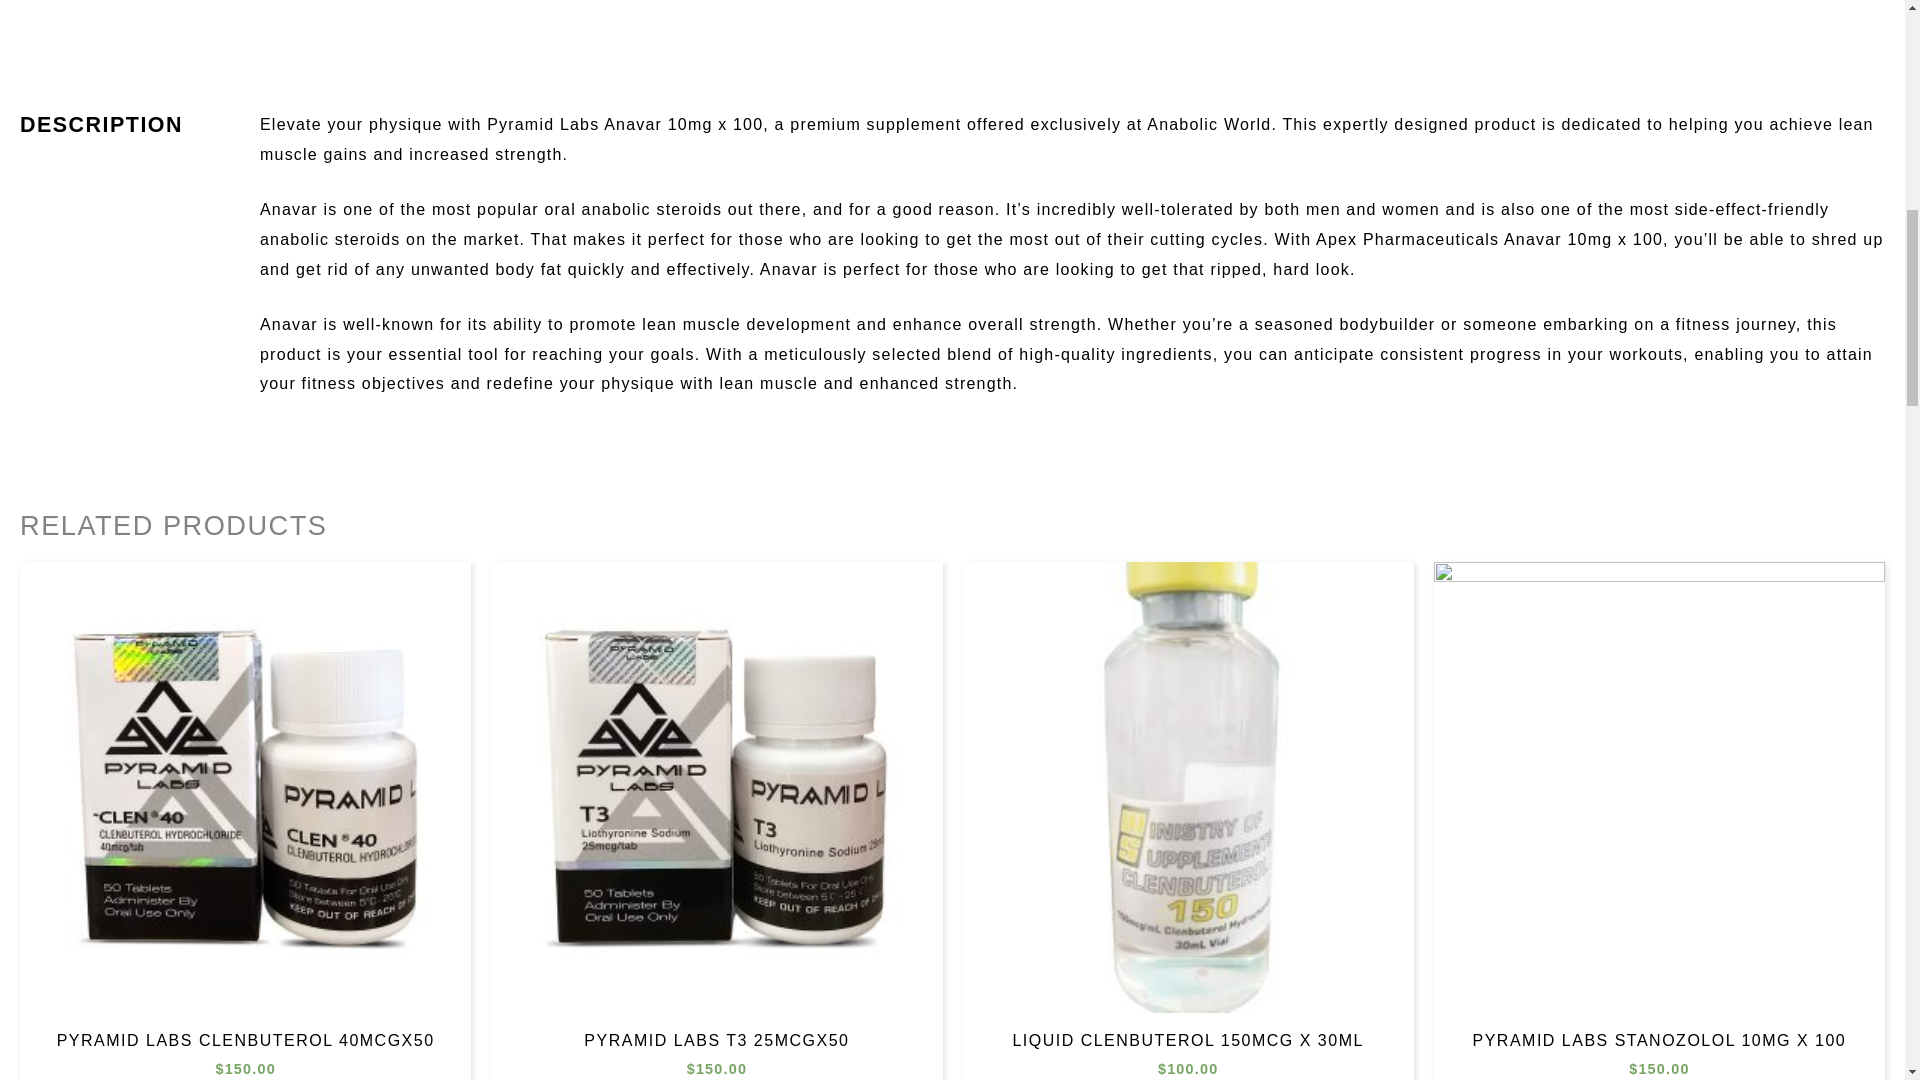 The width and height of the screenshot is (1920, 1080). Describe the element at coordinates (244, 1045) in the screenshot. I see `PYRAMID LABS CLENBUTEROL 40MCGX50` at that location.